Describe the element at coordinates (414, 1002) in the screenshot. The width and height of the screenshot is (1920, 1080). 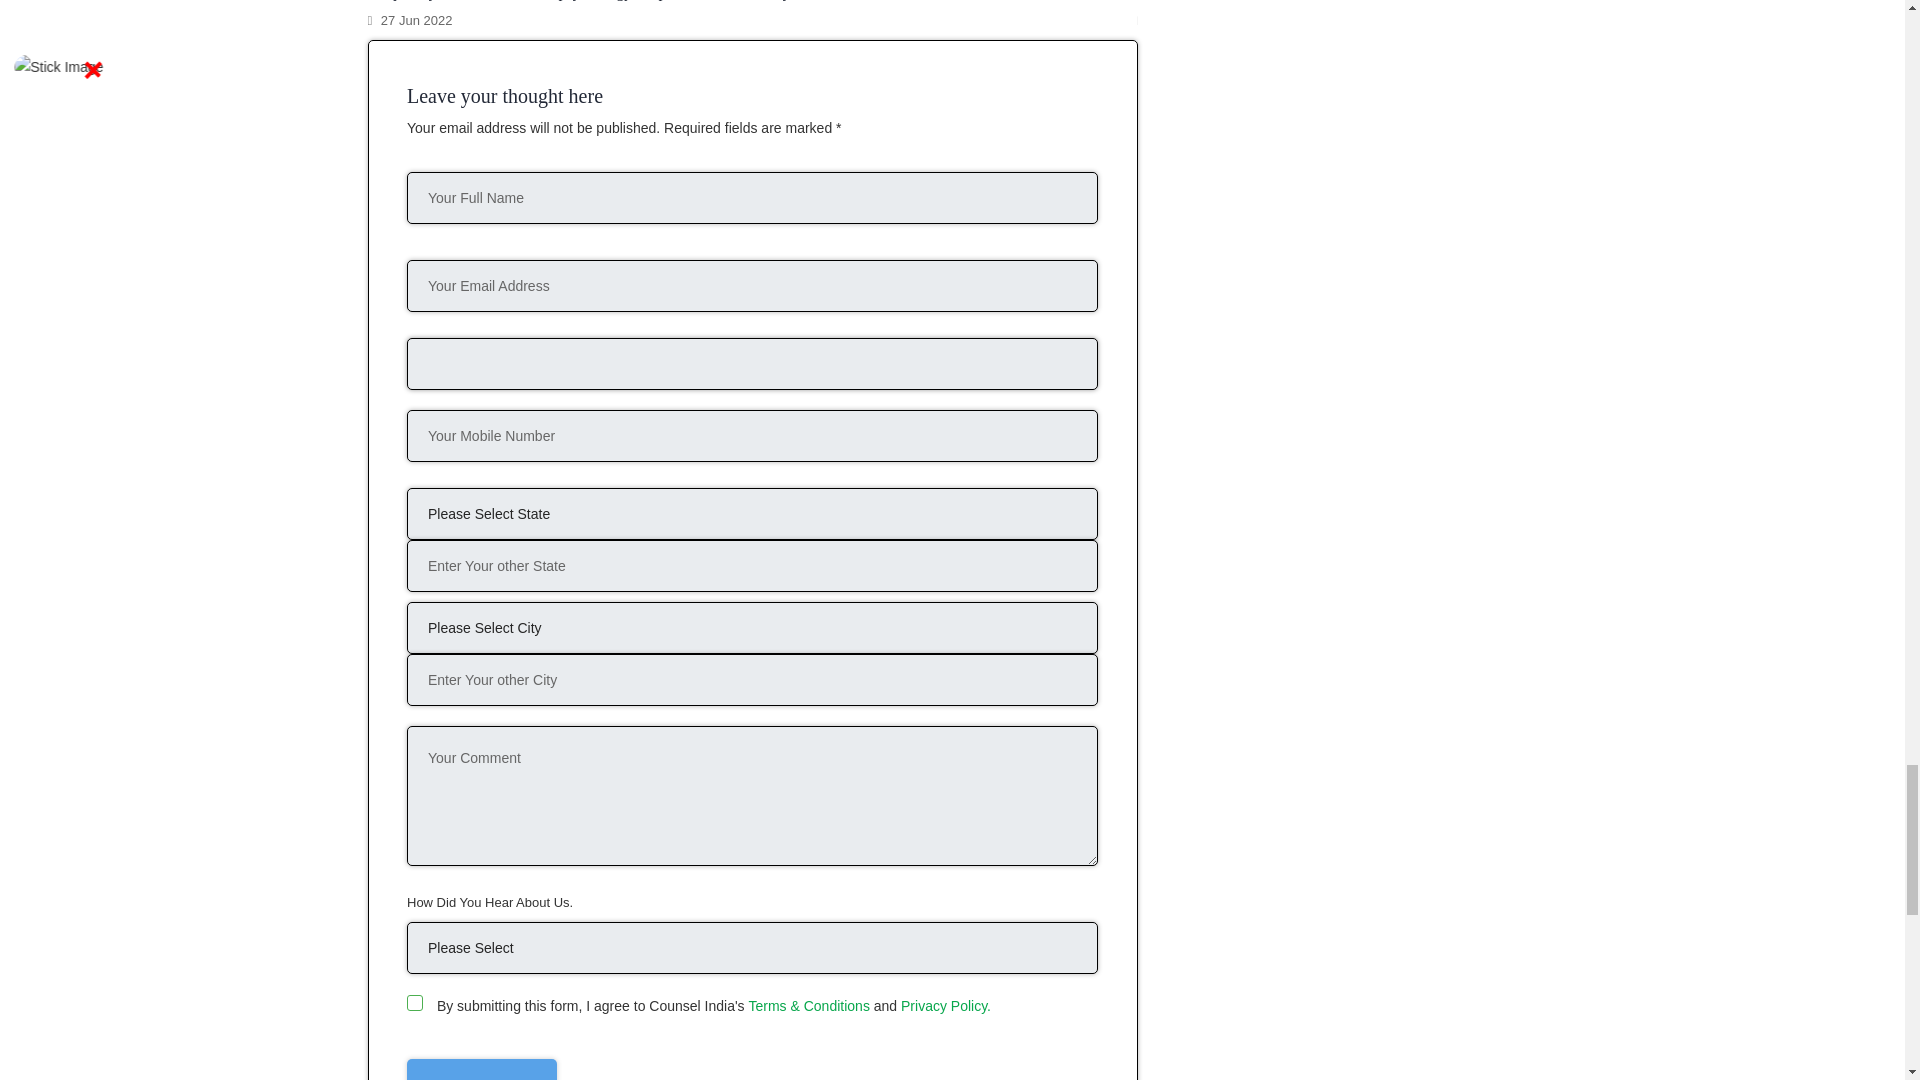
I see `Please fill out this field` at that location.